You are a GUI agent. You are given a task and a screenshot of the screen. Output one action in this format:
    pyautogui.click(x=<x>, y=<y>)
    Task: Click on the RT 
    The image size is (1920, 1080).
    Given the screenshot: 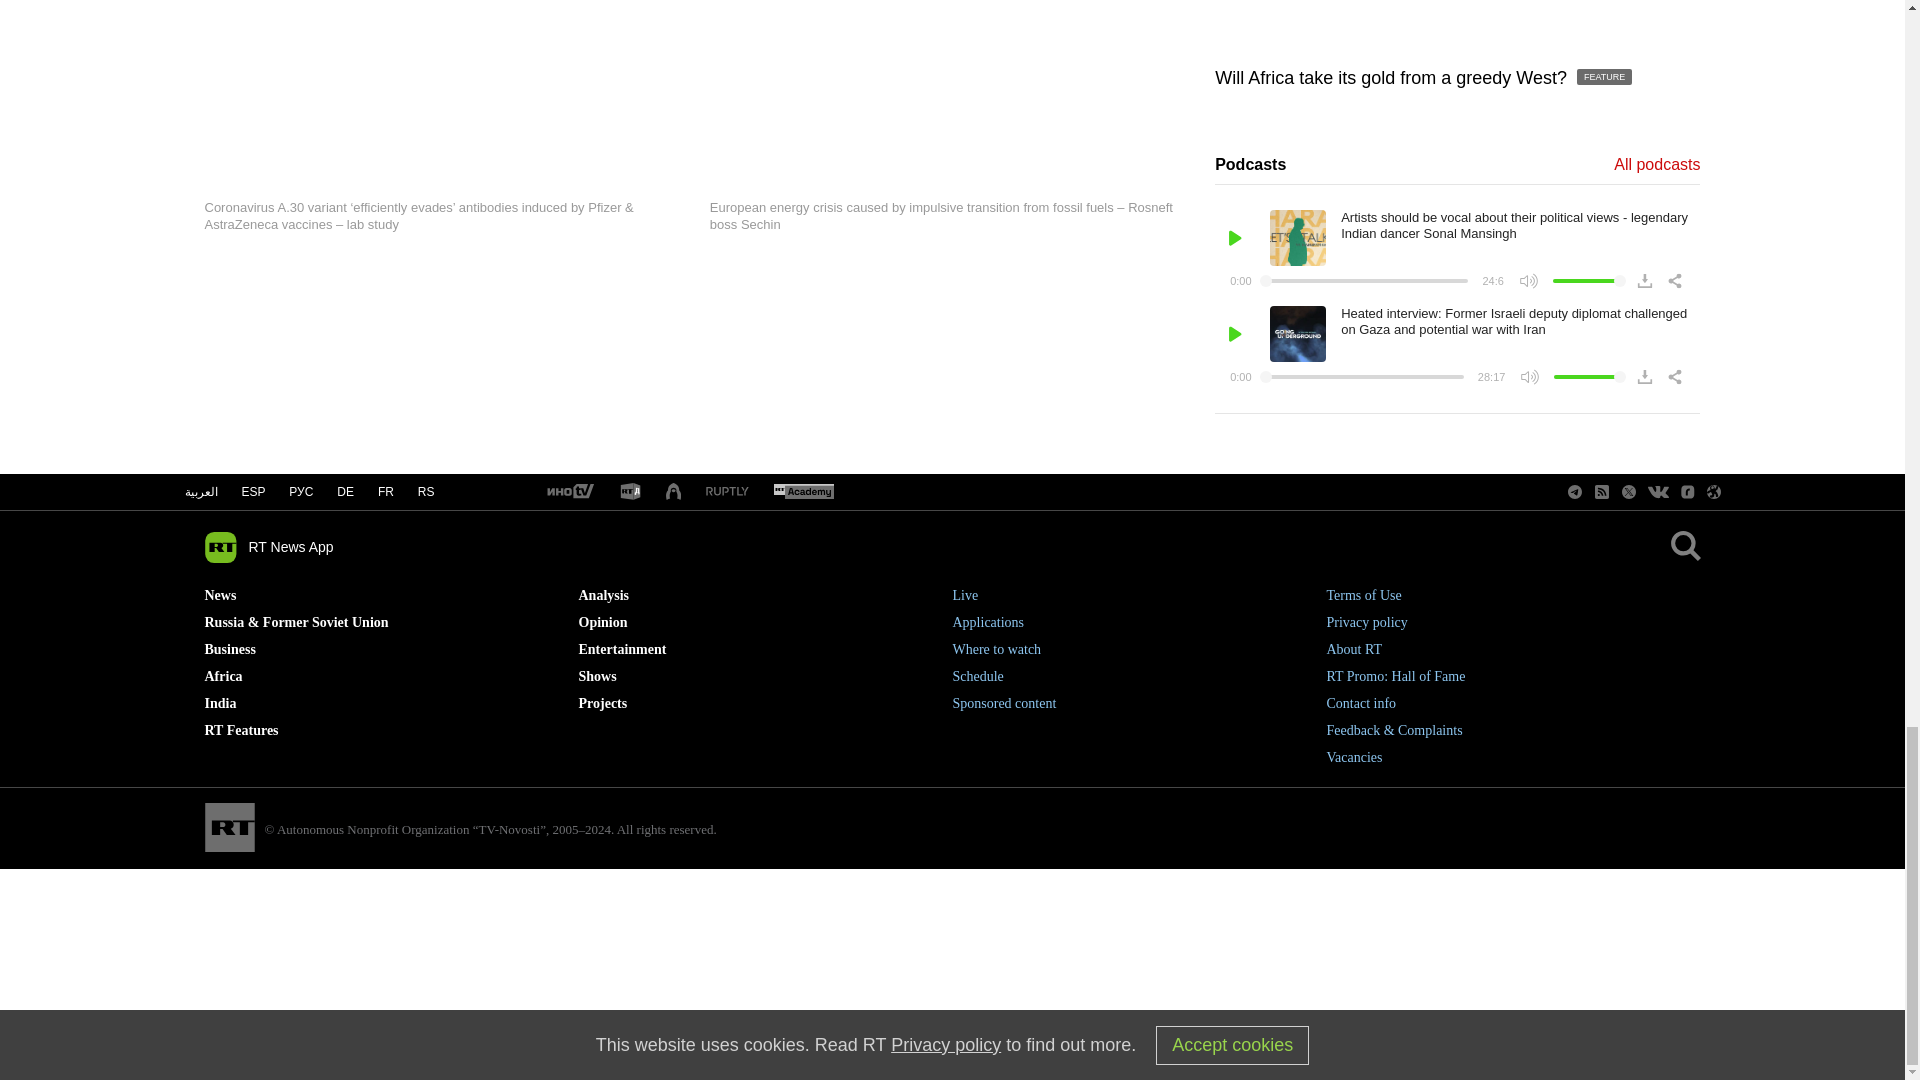 What is the action you would take?
    pyautogui.click(x=569, y=492)
    